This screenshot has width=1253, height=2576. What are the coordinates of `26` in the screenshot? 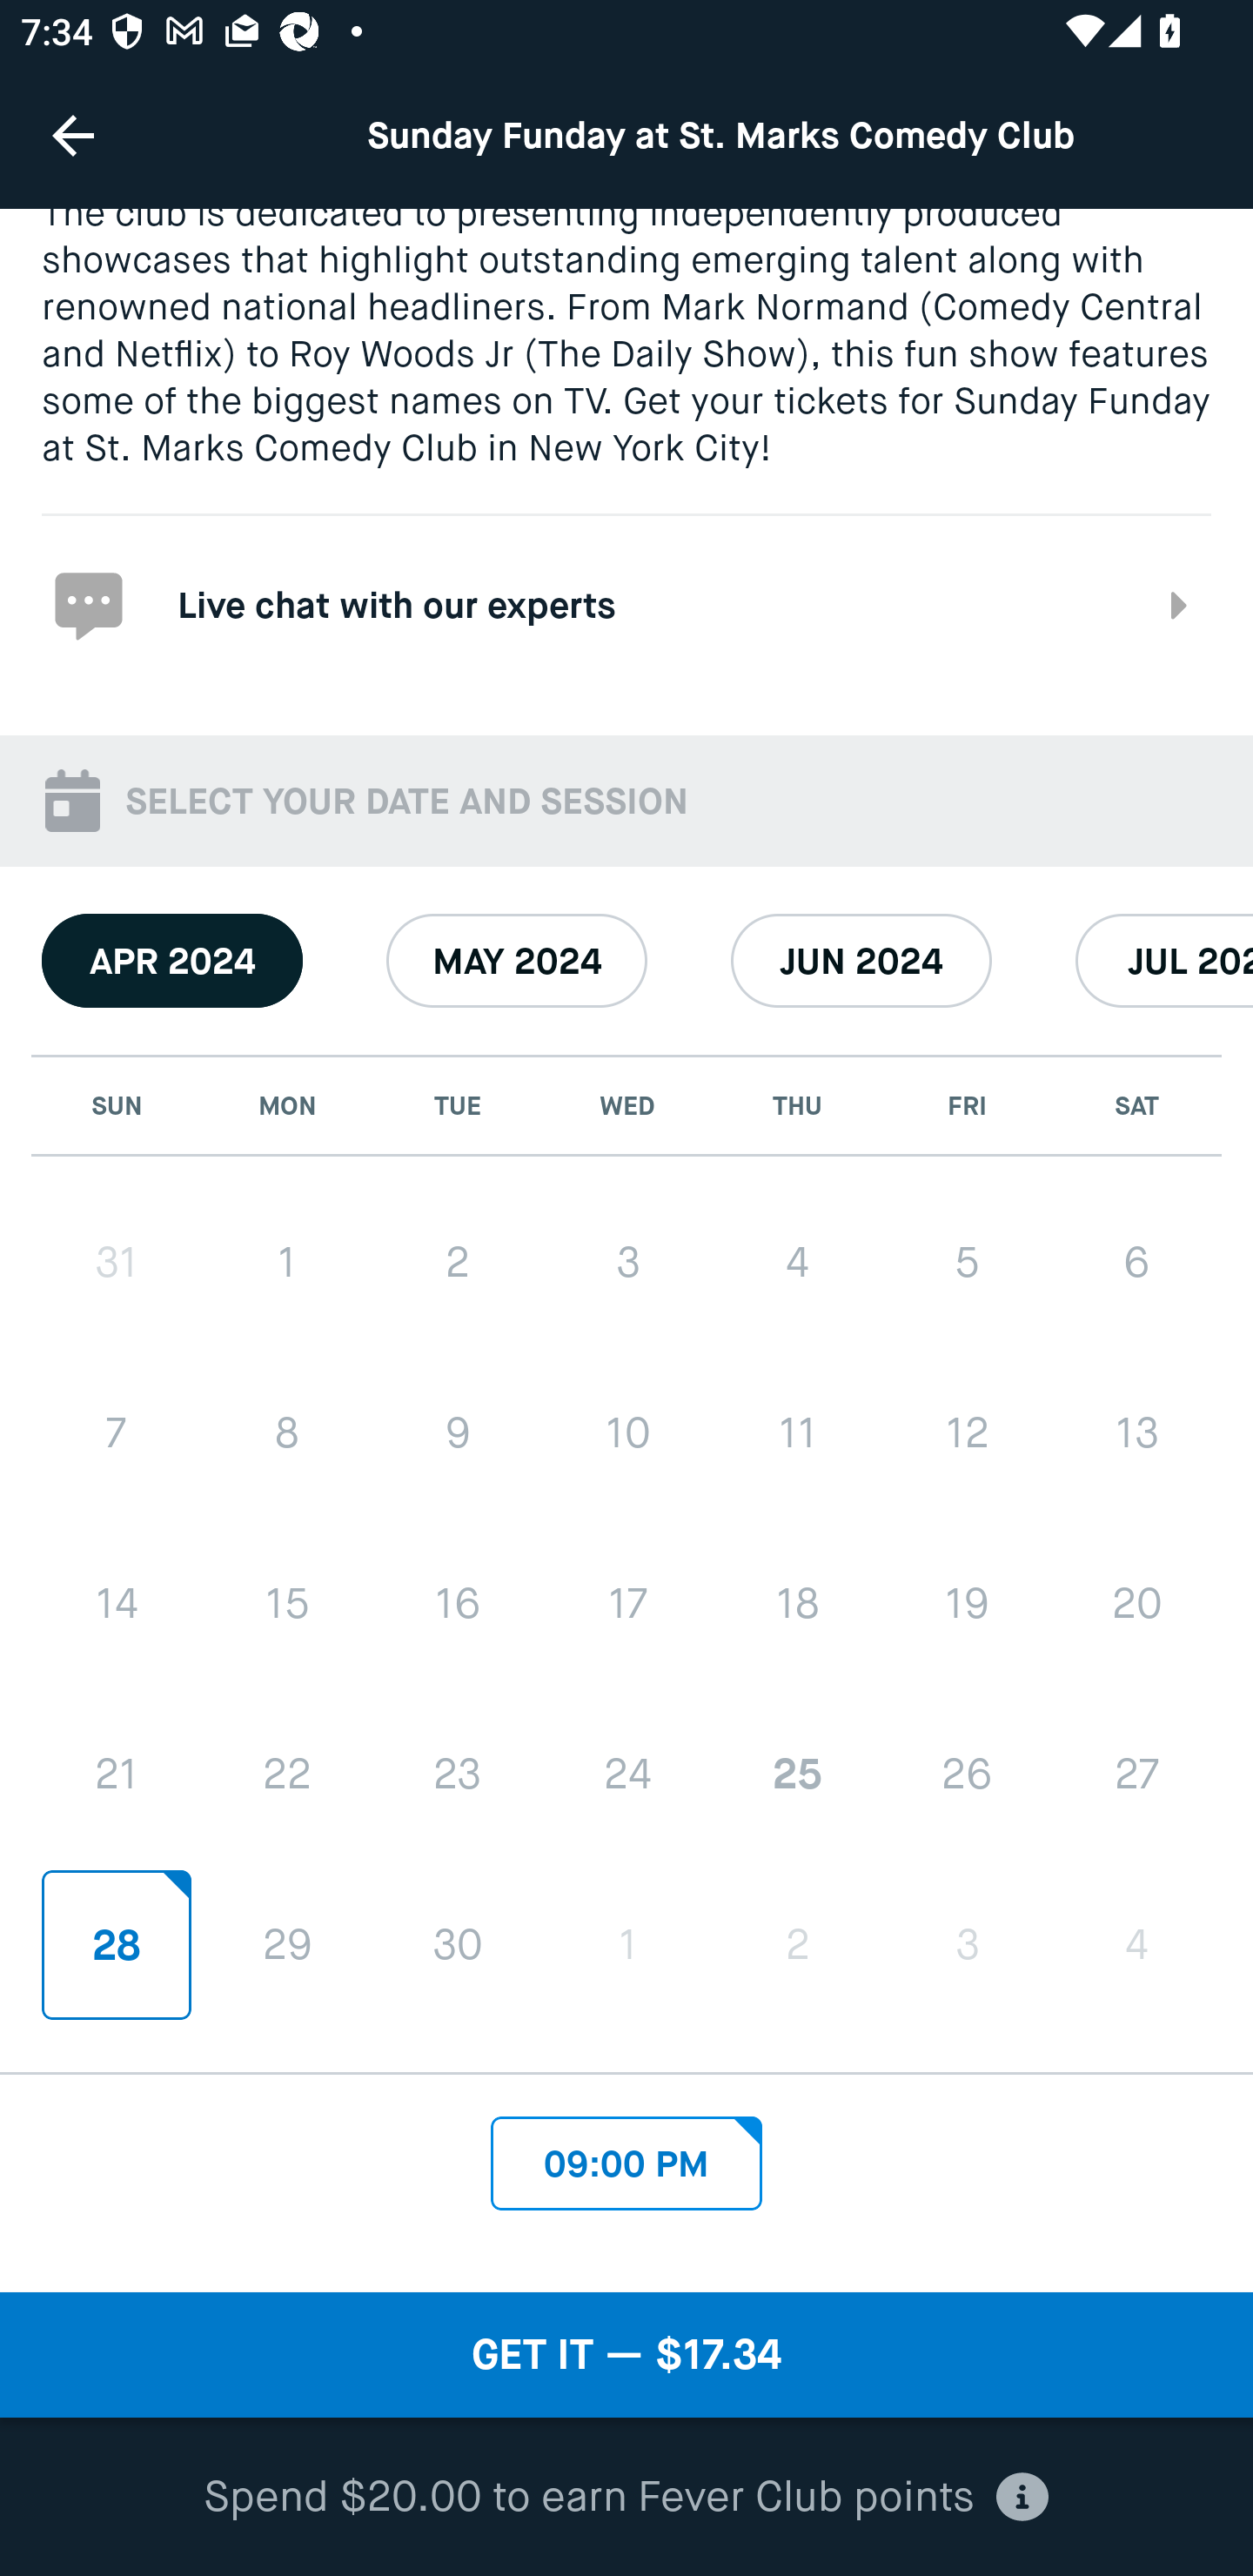 It's located at (966, 1774).